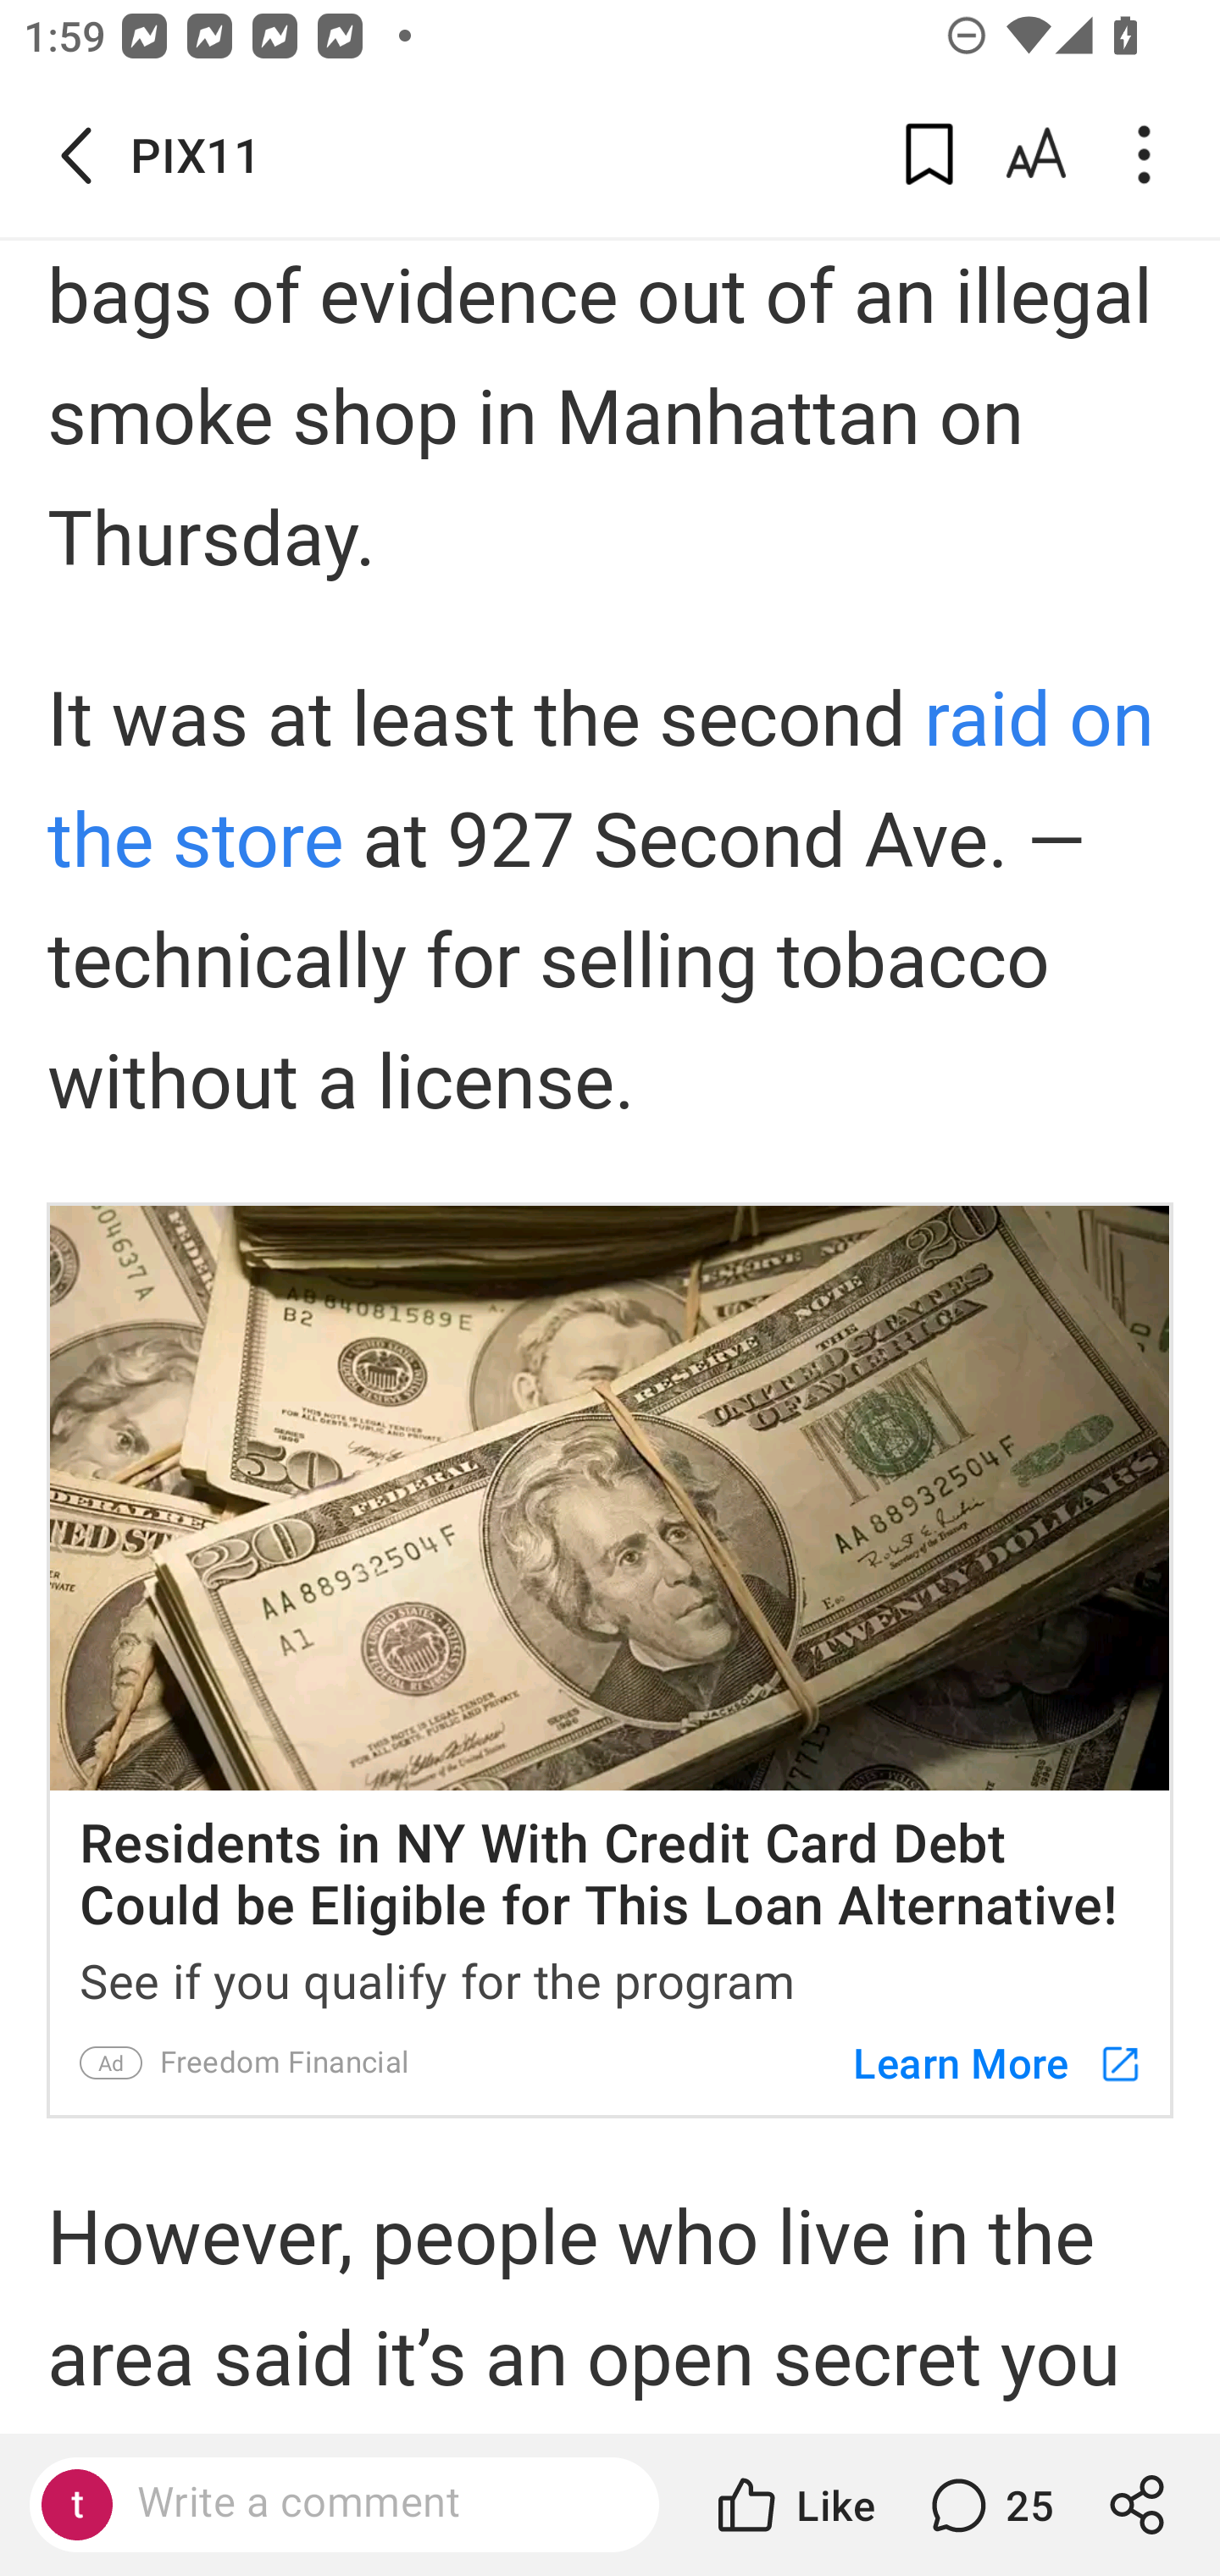 This screenshot has height=2576, width=1220. I want to click on raid on the store , so click(602, 781).